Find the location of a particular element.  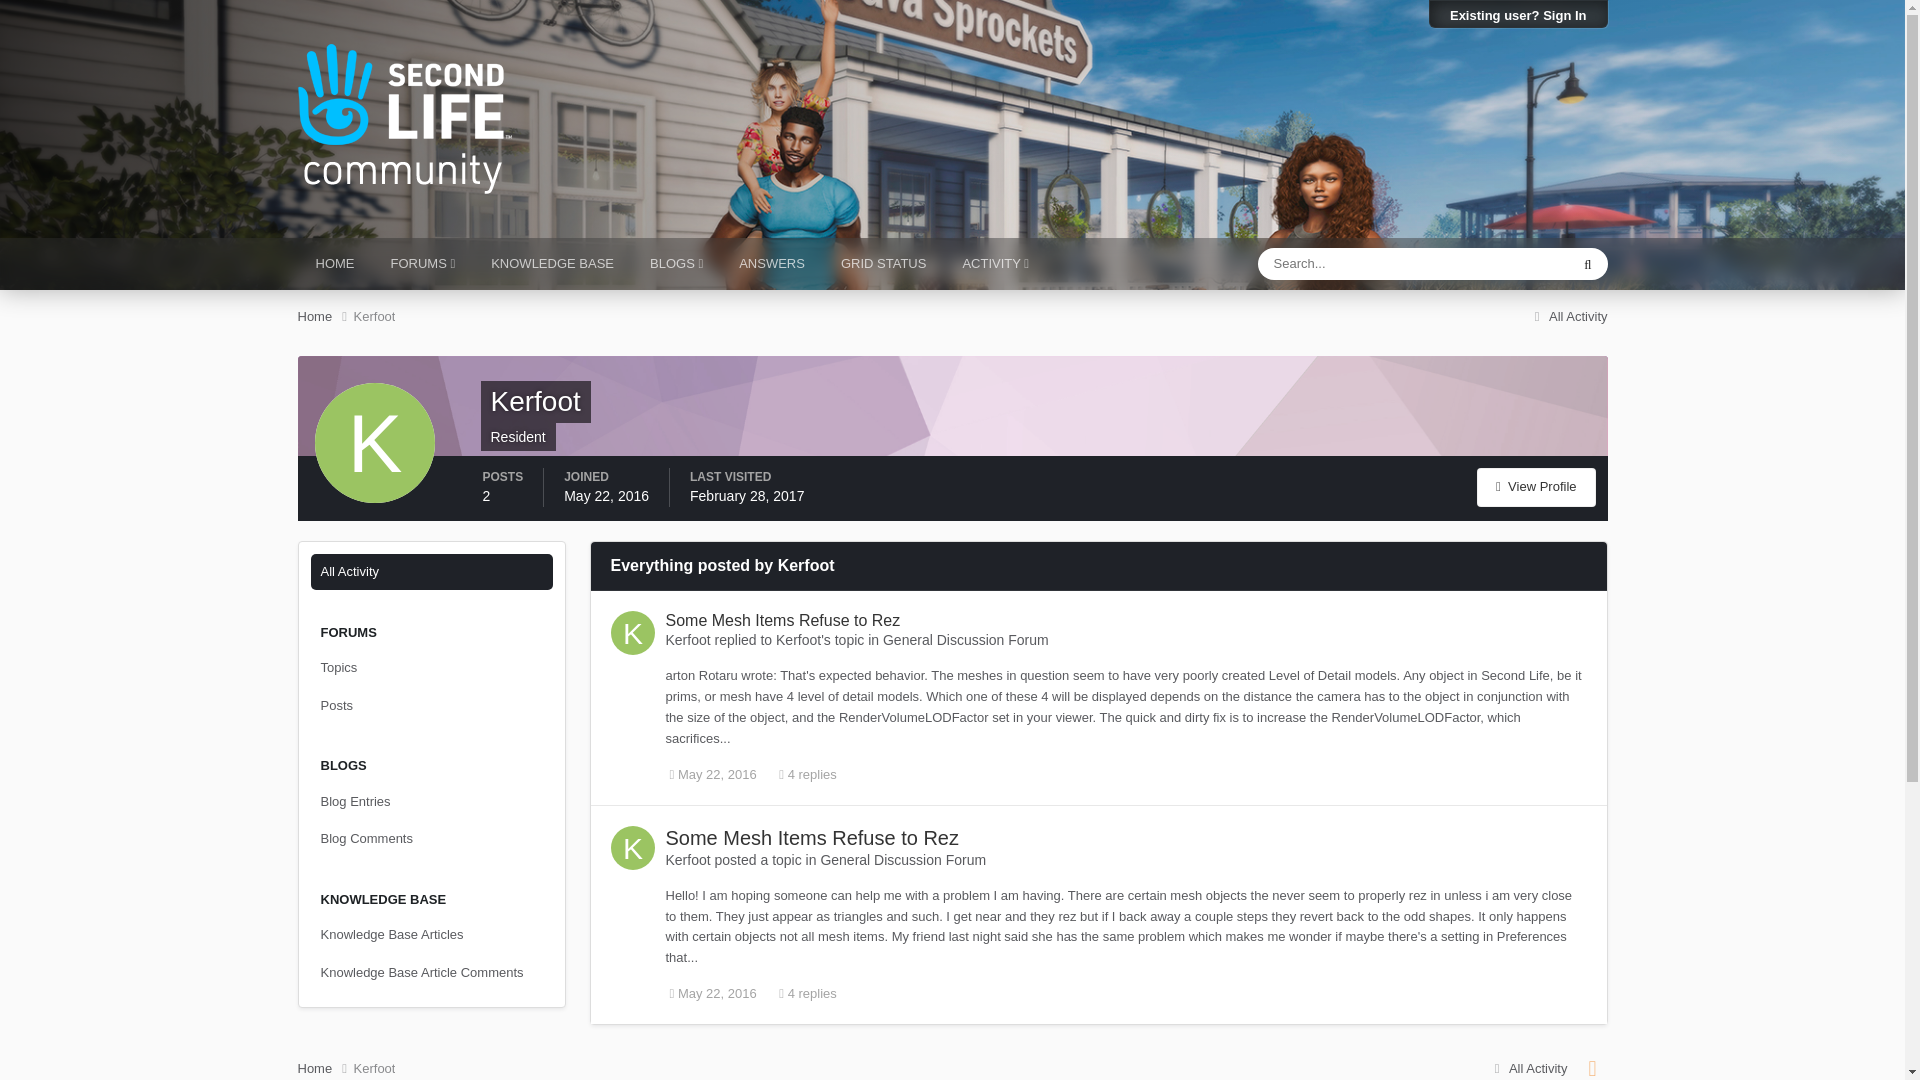

KNOWLEDGE BASE is located at coordinates (552, 264).